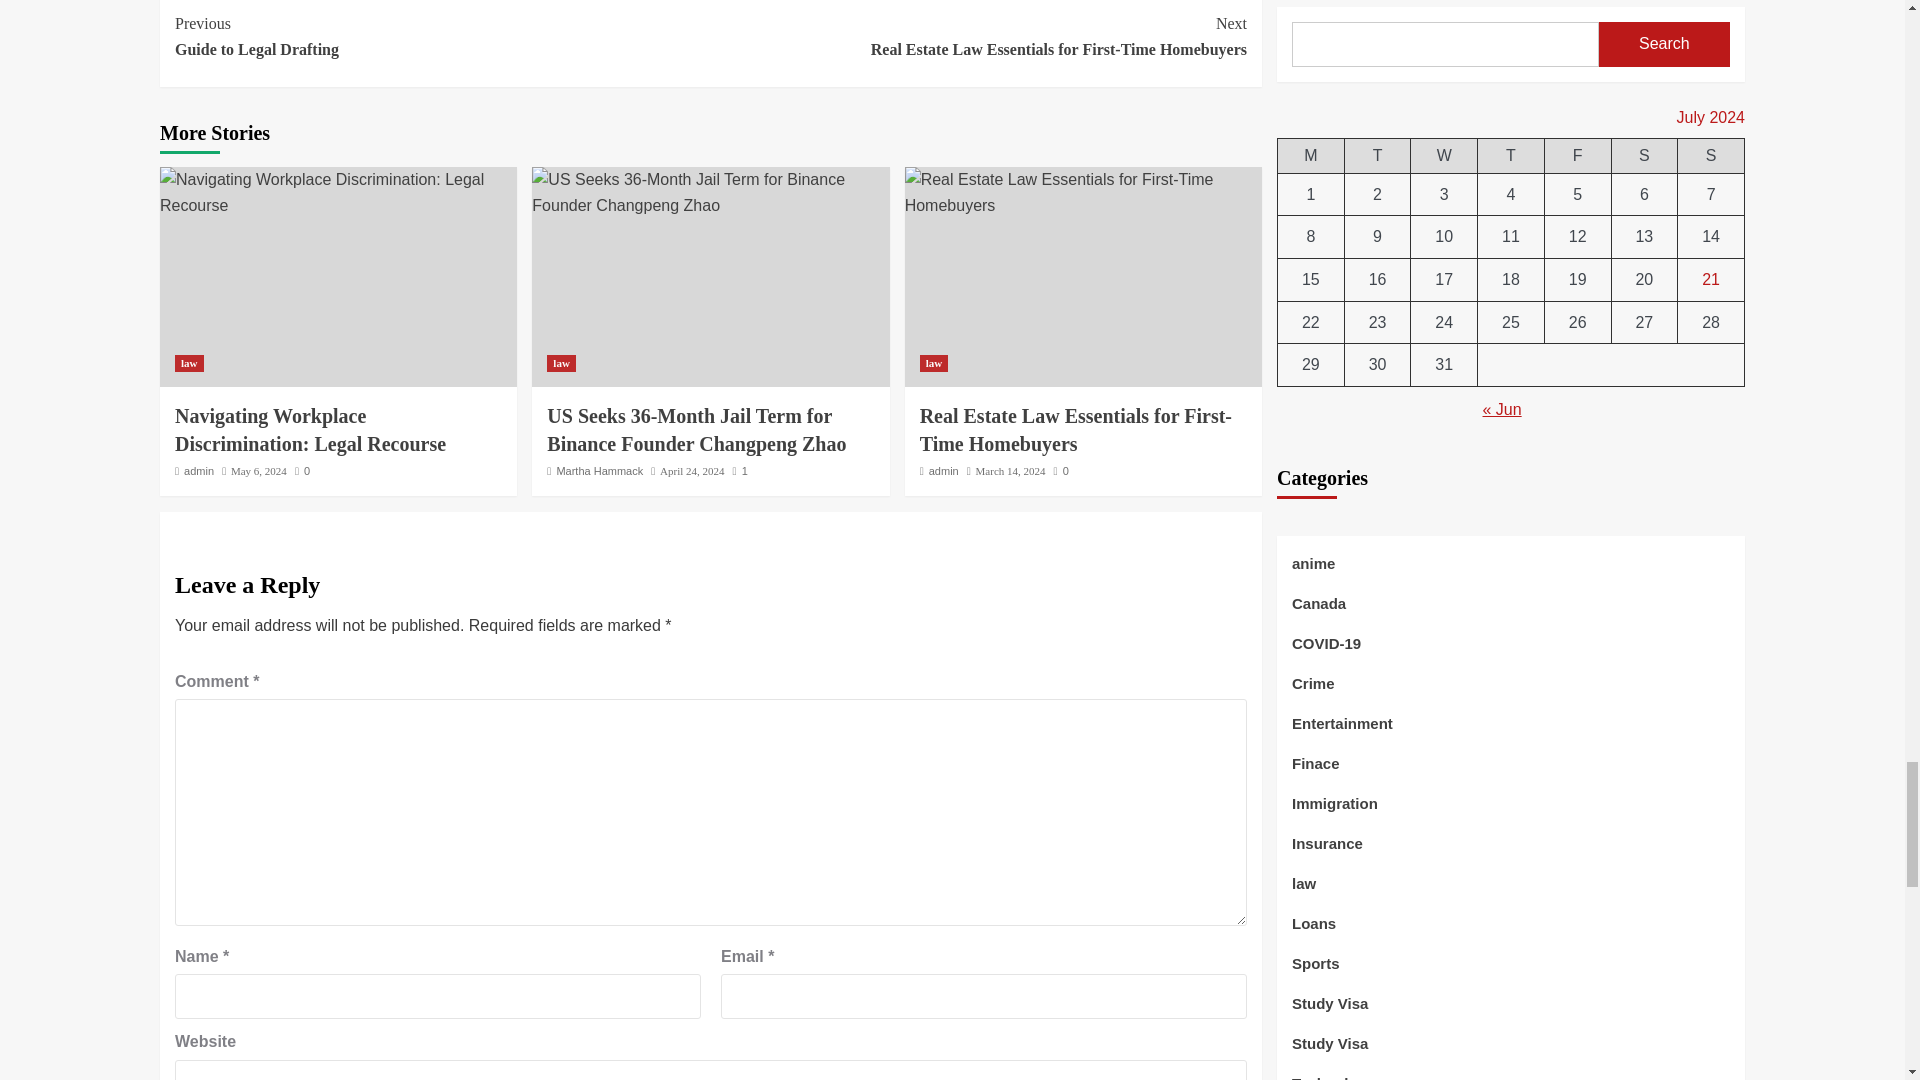  Describe the element at coordinates (188, 363) in the screenshot. I see `admin` at that location.